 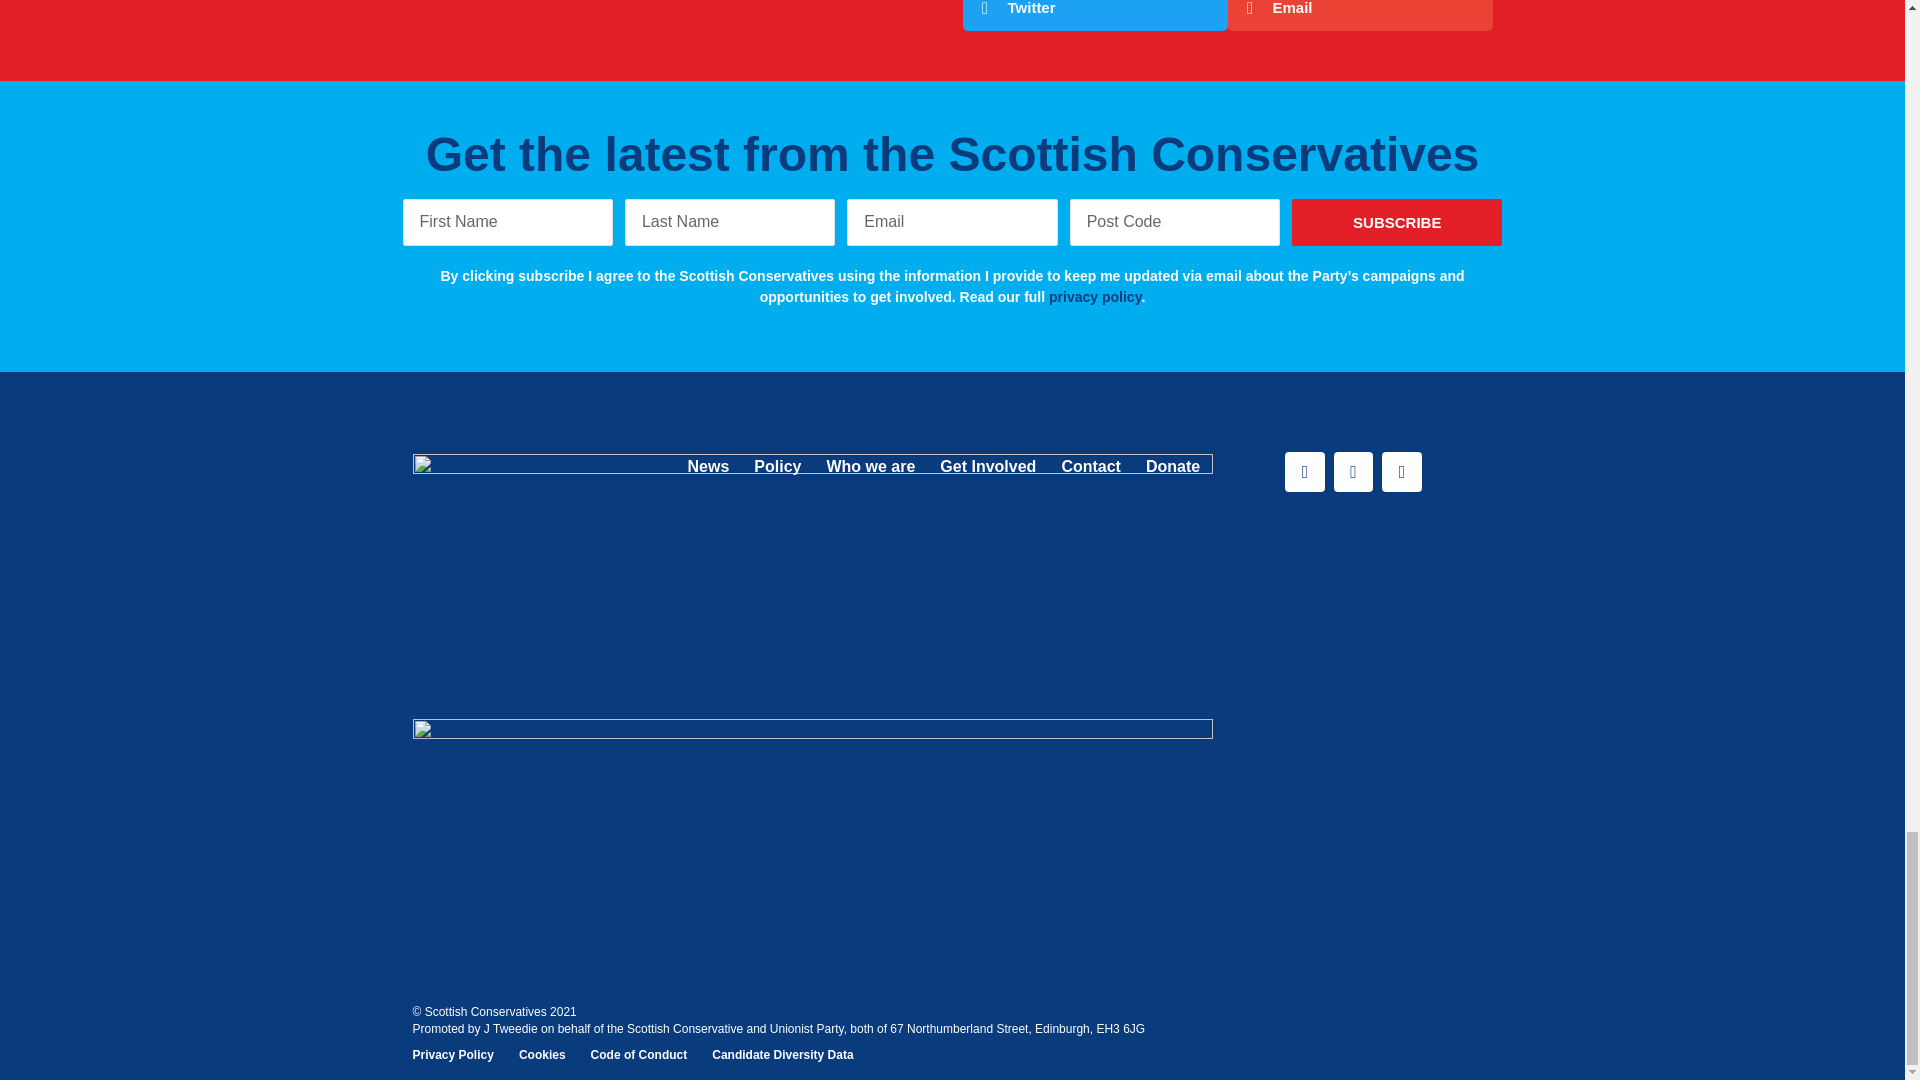 I want to click on privacy policy, so click(x=1094, y=296).